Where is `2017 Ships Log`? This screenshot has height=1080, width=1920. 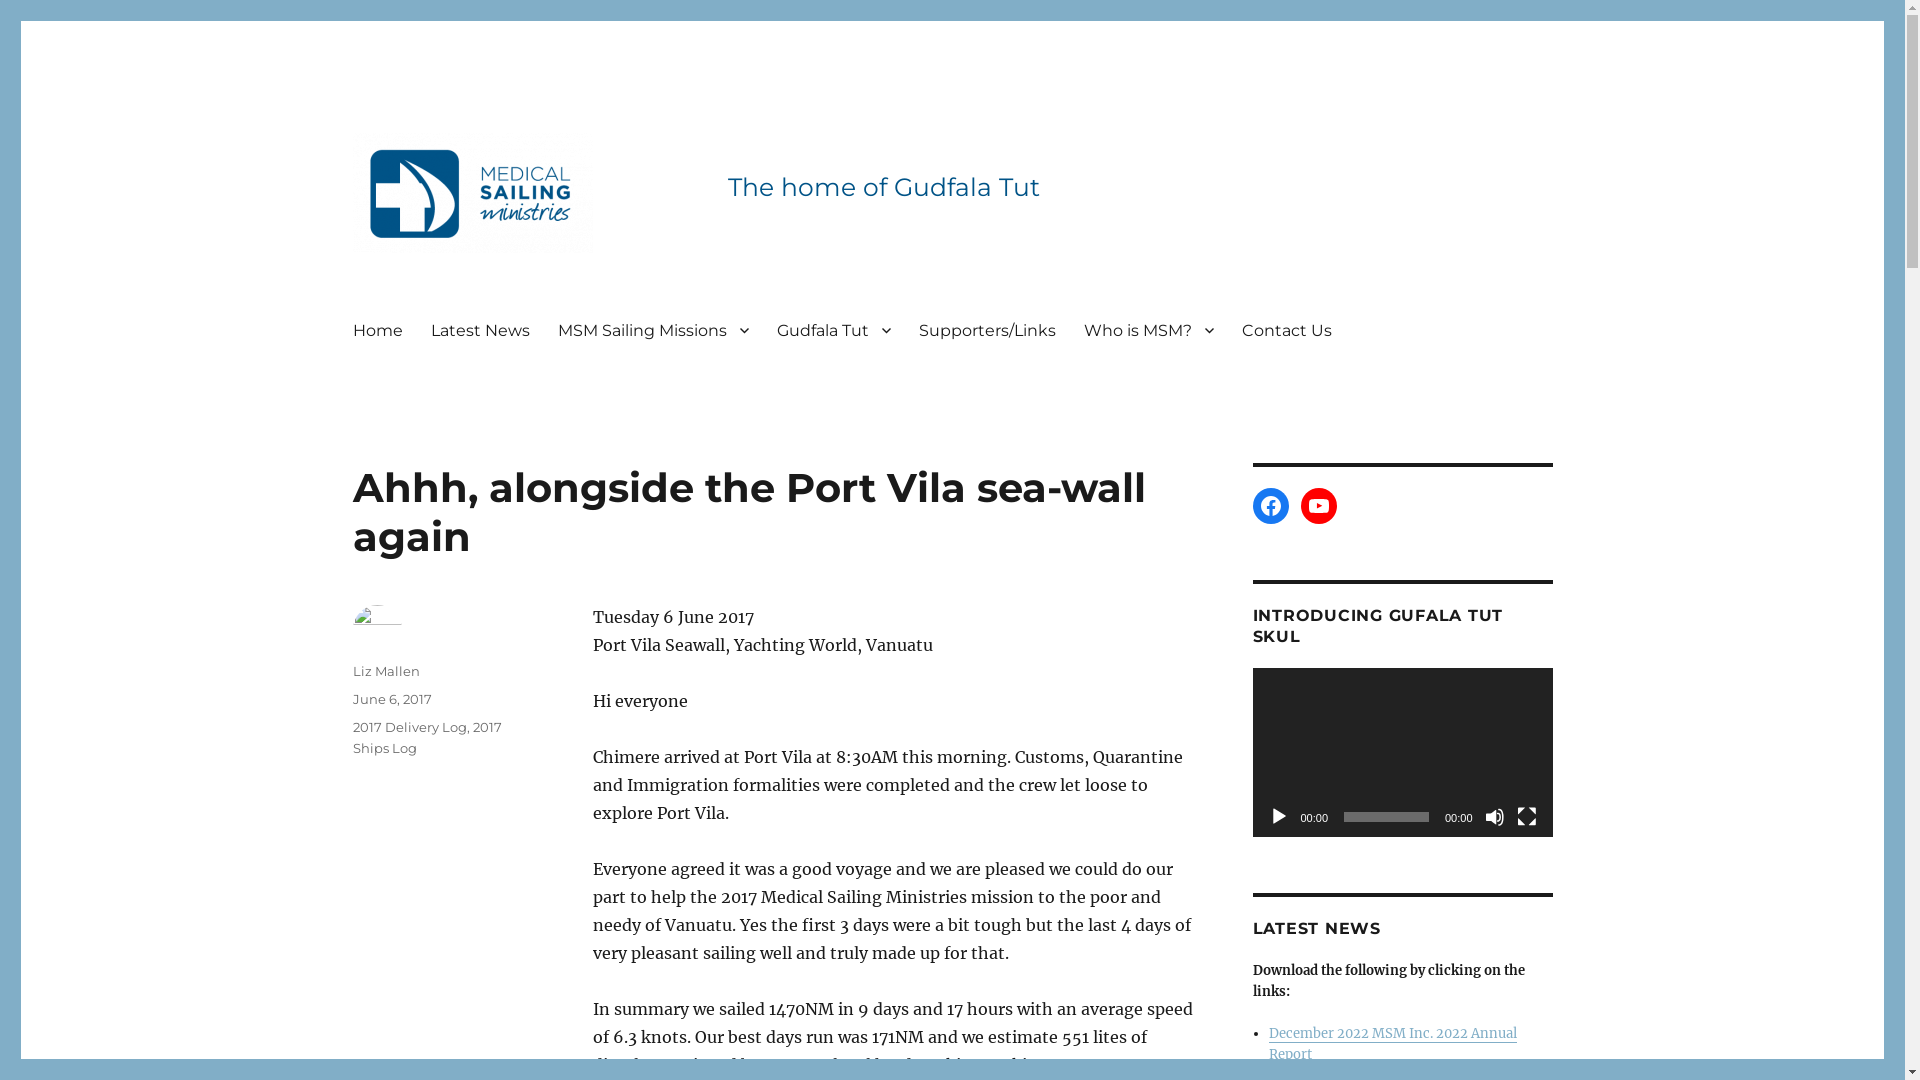 2017 Ships Log is located at coordinates (426, 738).